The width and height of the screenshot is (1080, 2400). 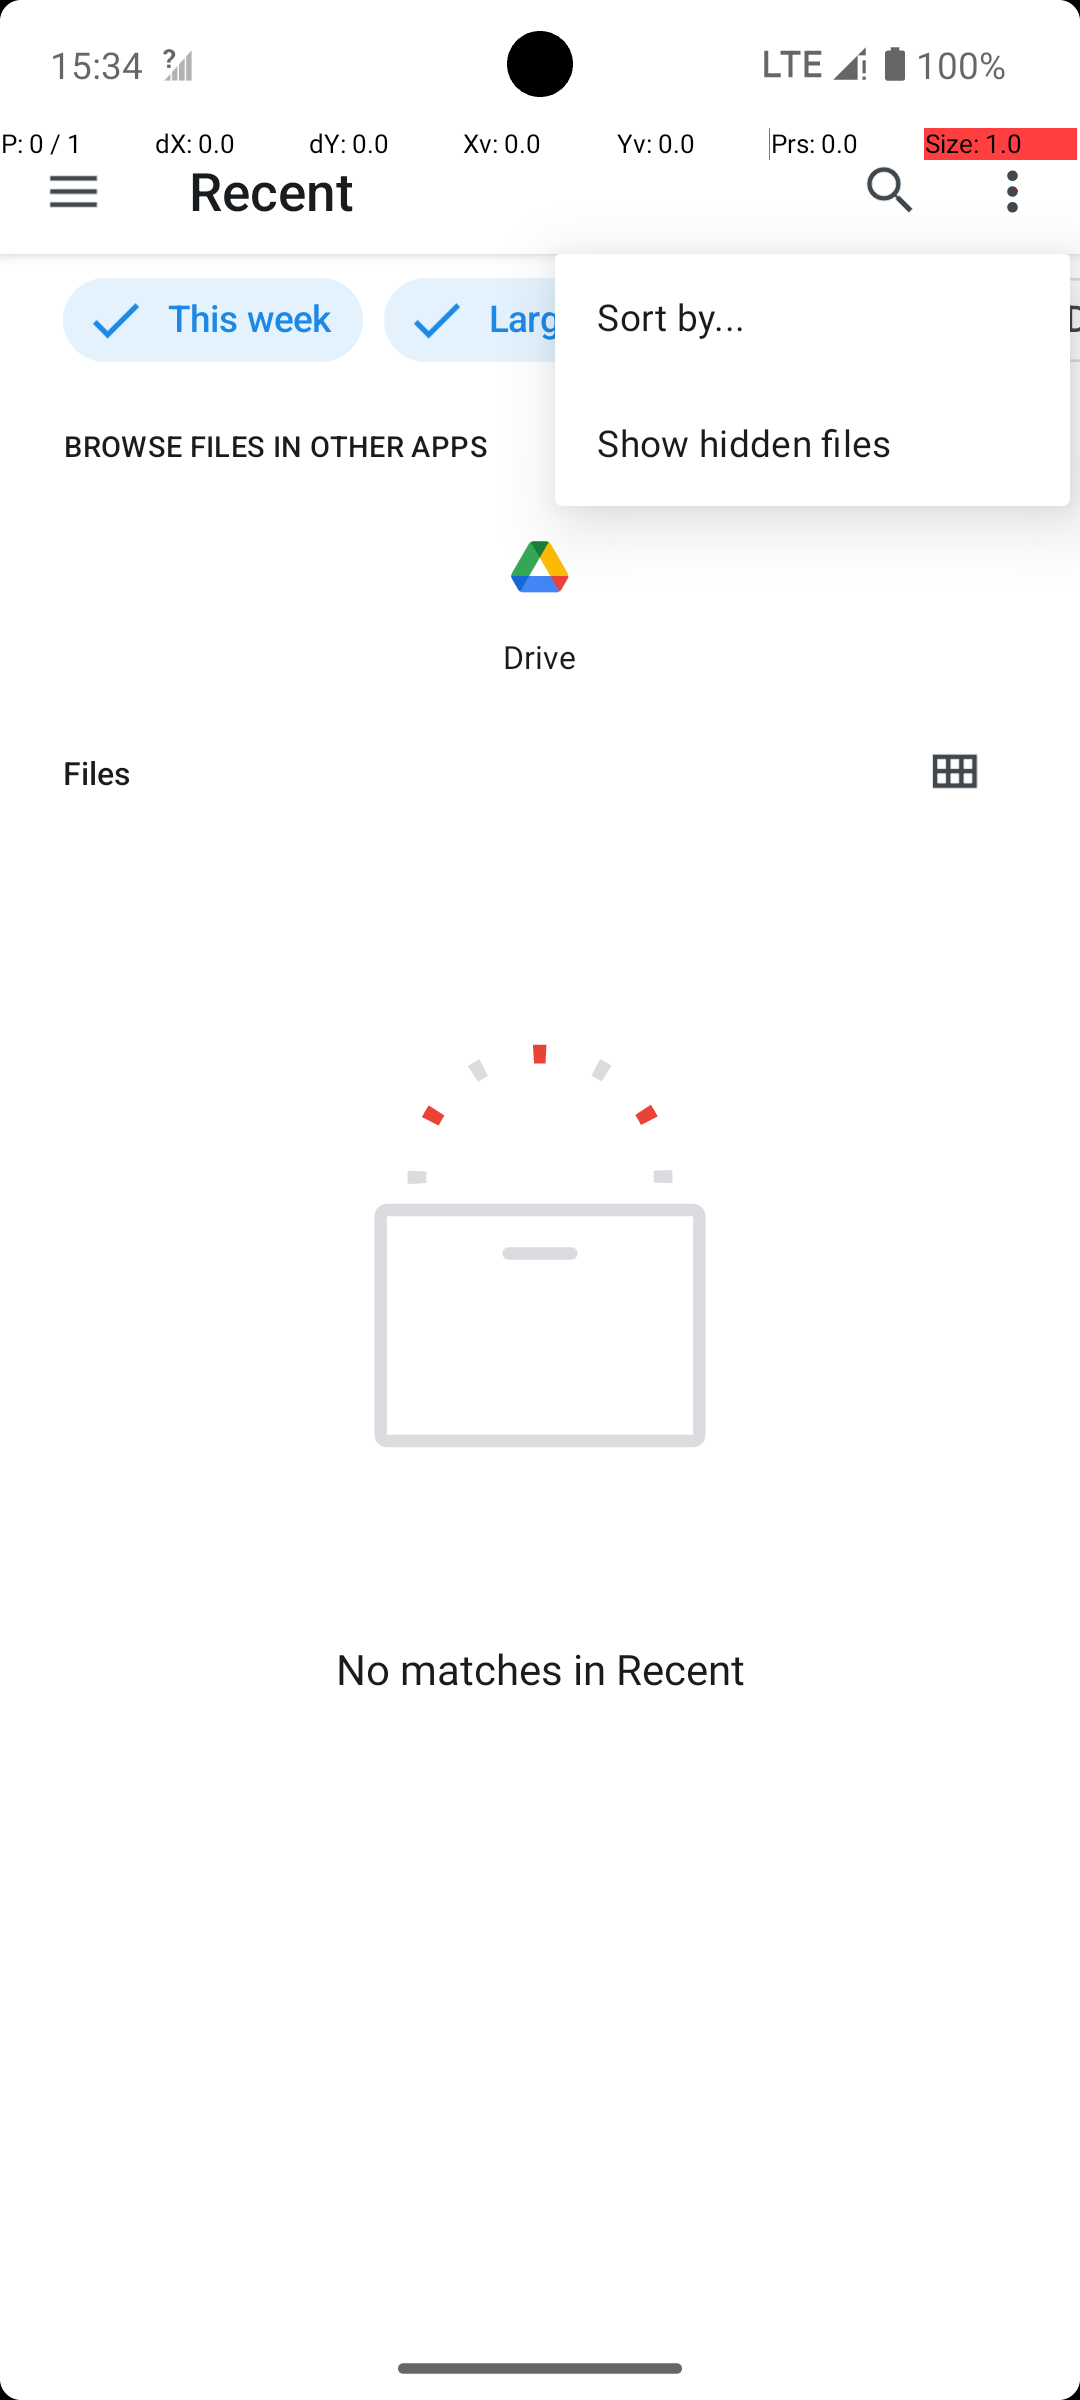 What do you see at coordinates (812, 442) in the screenshot?
I see `Show hidden files` at bounding box center [812, 442].